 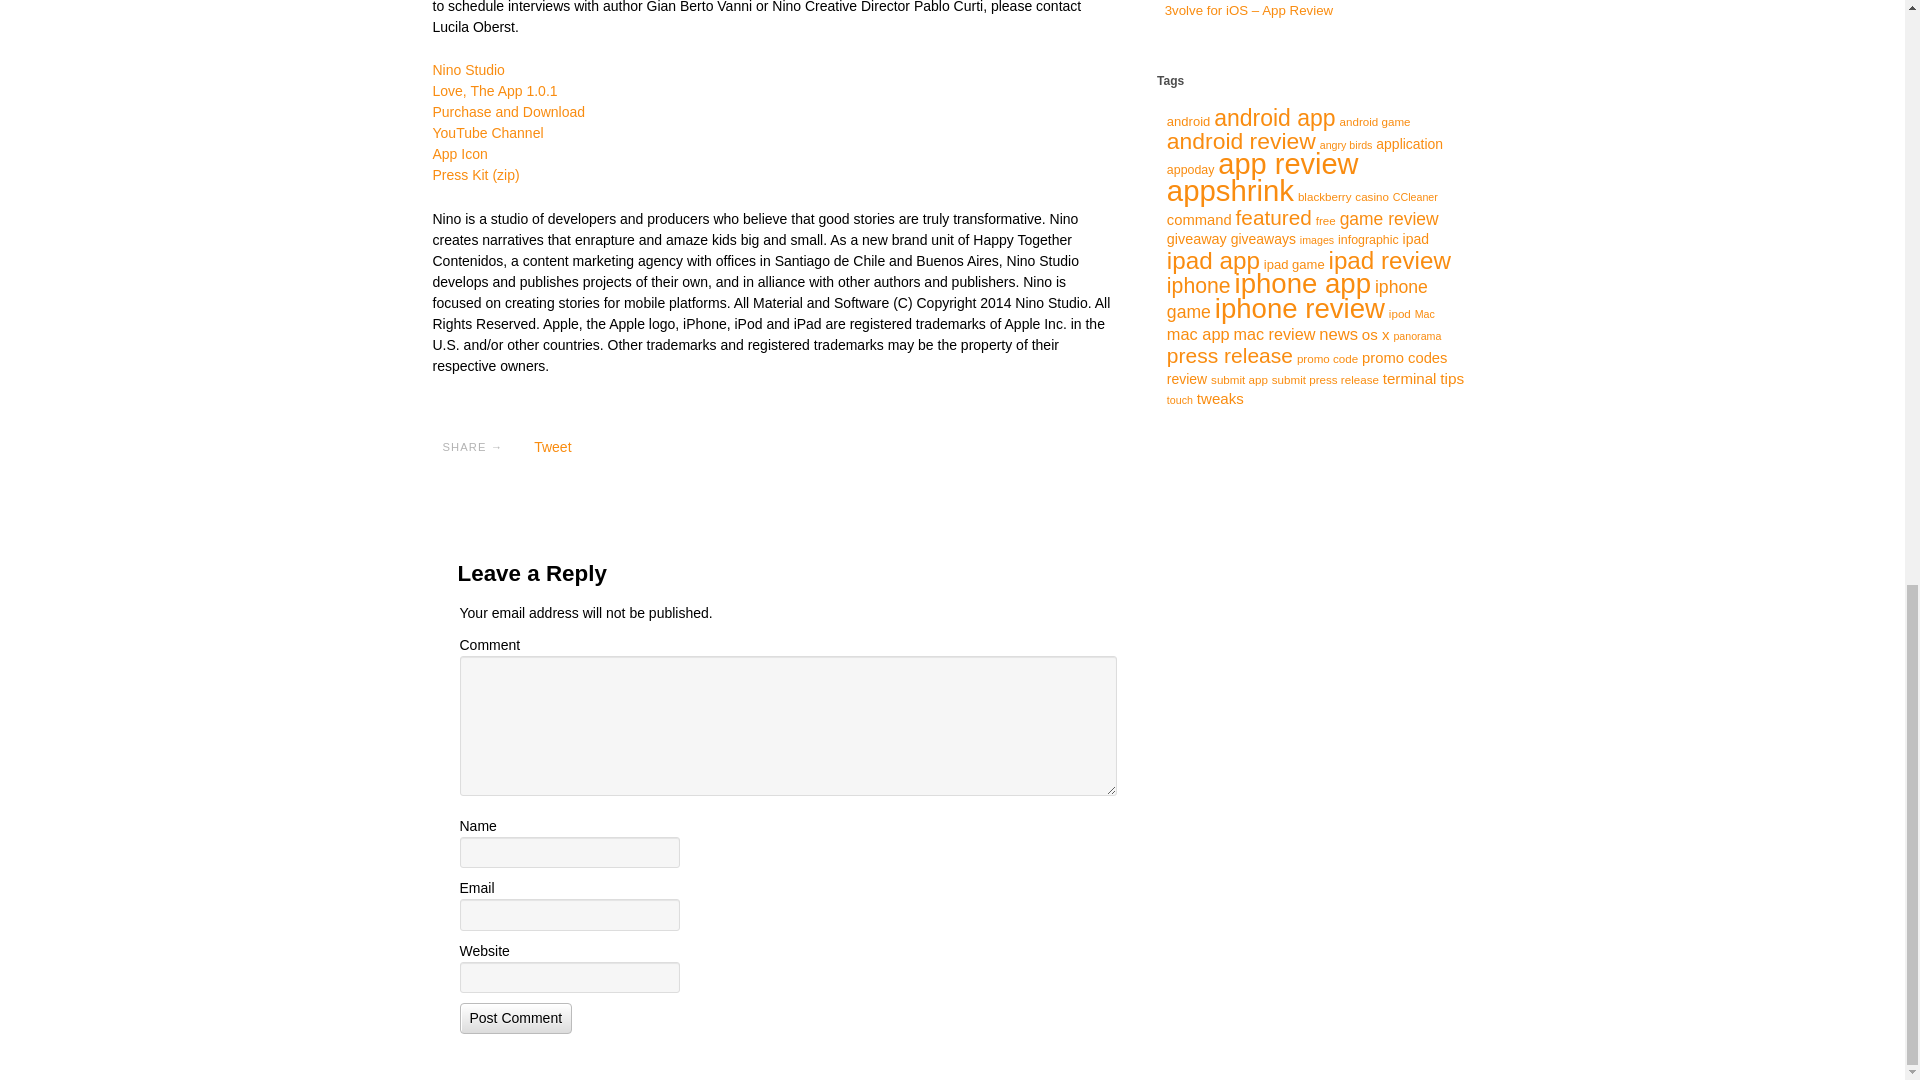 What do you see at coordinates (488, 133) in the screenshot?
I see `YouTube Channel` at bounding box center [488, 133].